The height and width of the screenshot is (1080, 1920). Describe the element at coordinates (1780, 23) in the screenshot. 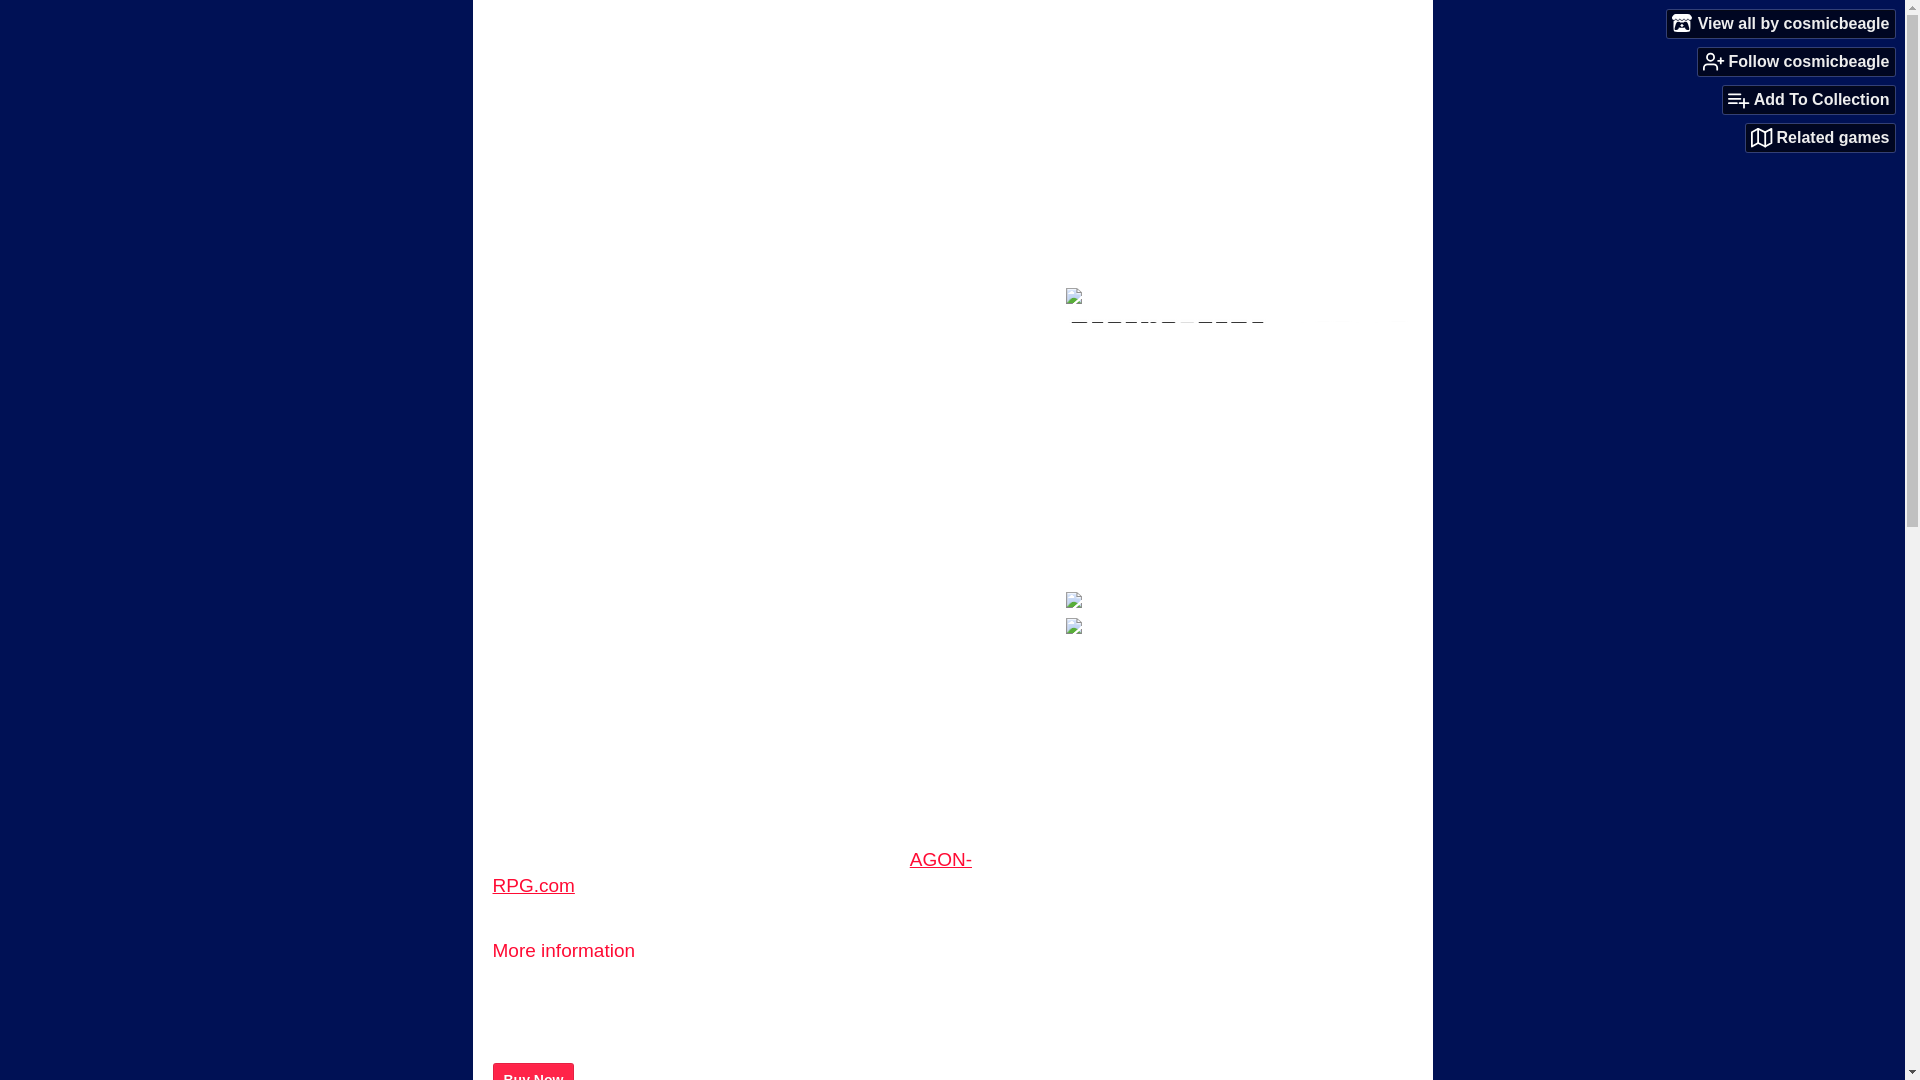

I see `View all by cosmicbeagle` at that location.